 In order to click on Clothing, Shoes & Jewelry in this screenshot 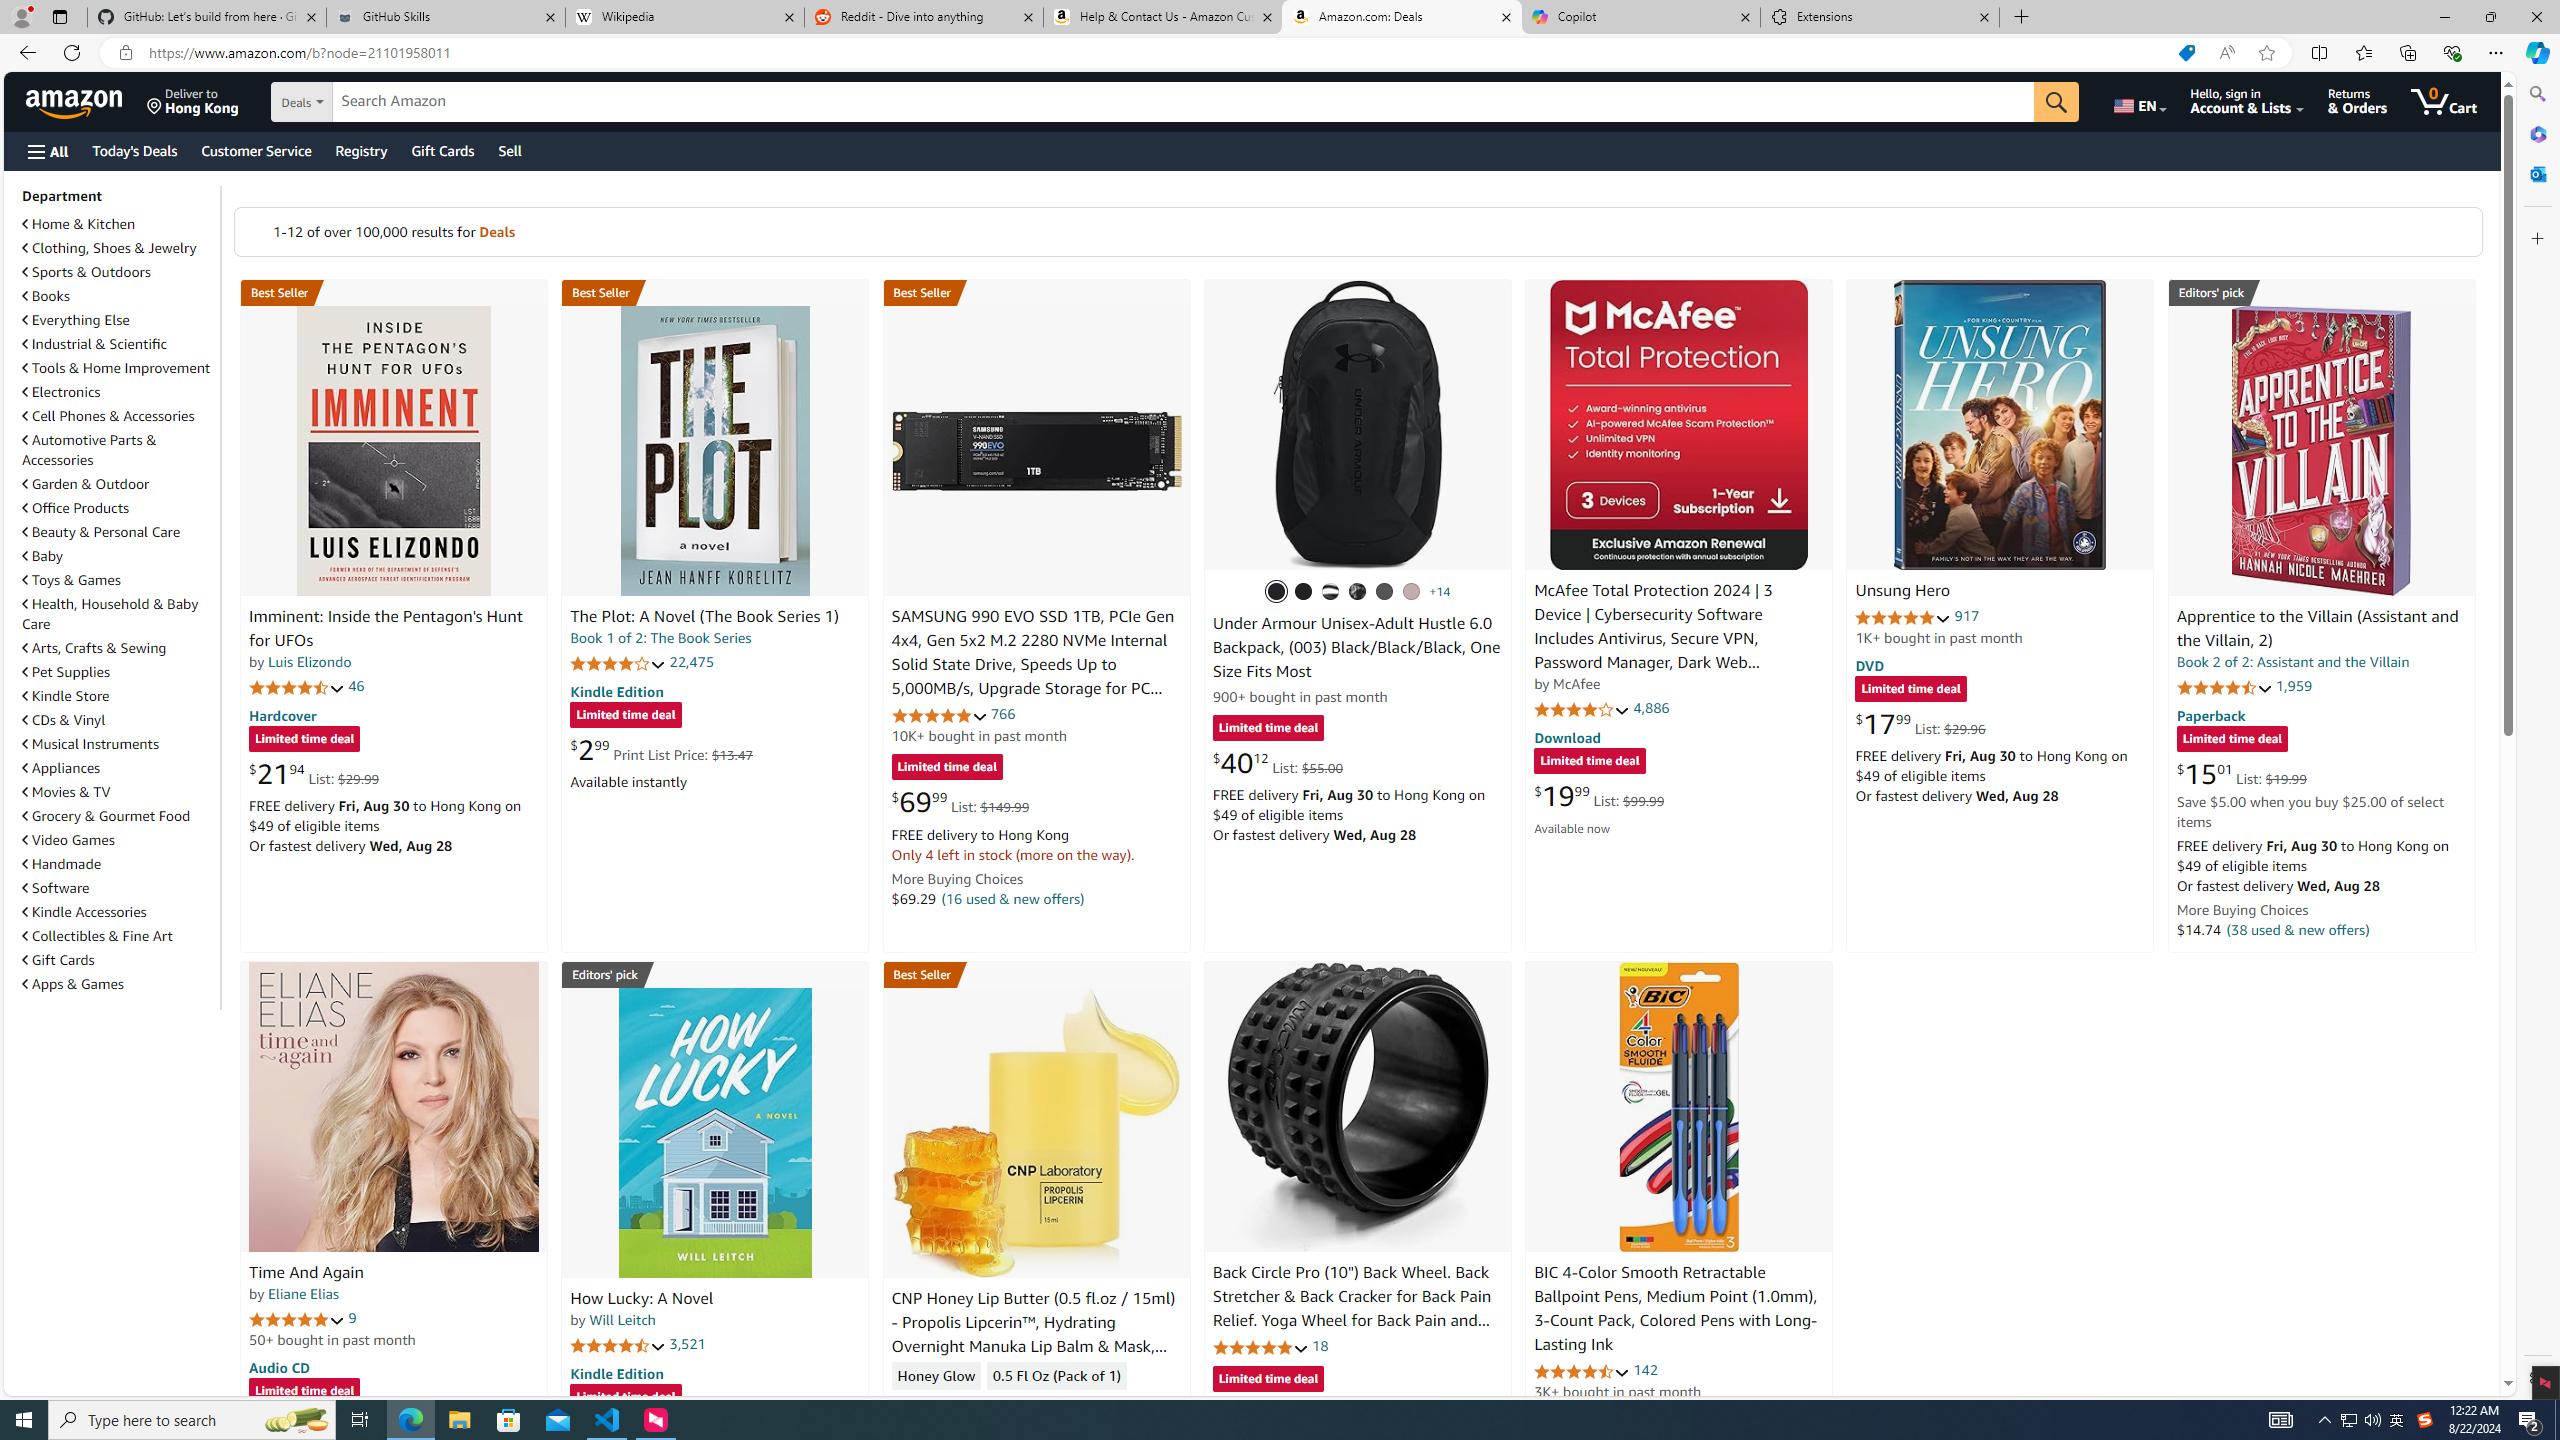, I will do `click(110, 248)`.